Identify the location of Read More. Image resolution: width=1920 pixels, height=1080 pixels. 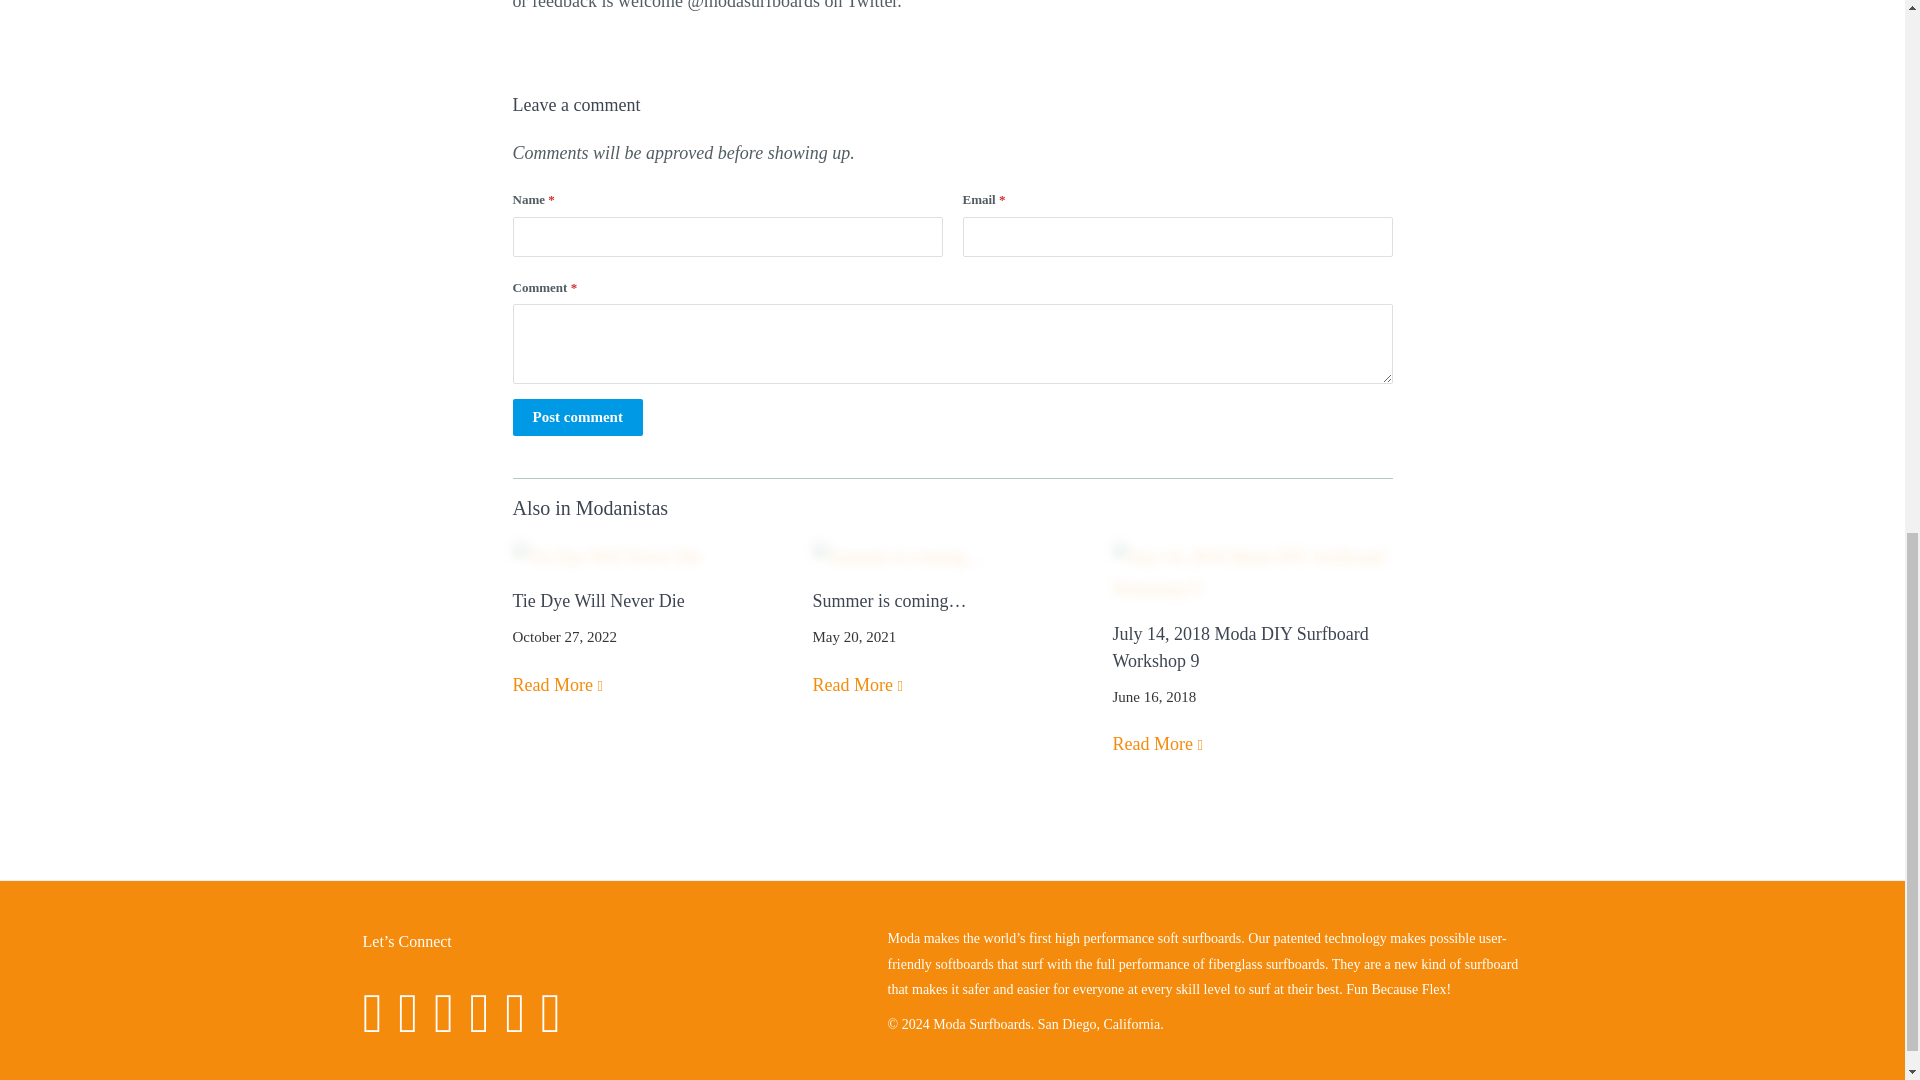
(858, 685).